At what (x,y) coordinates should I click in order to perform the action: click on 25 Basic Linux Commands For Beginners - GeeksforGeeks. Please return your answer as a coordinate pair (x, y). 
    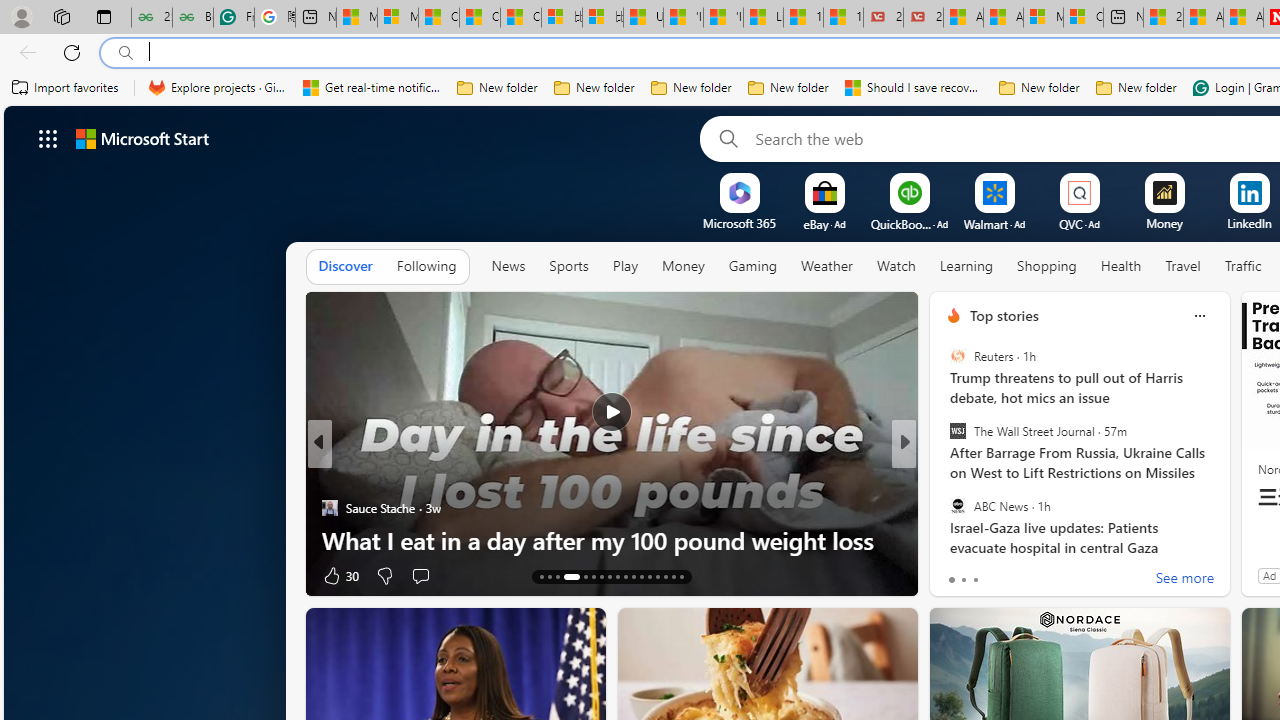
    Looking at the image, I should click on (151, 18).